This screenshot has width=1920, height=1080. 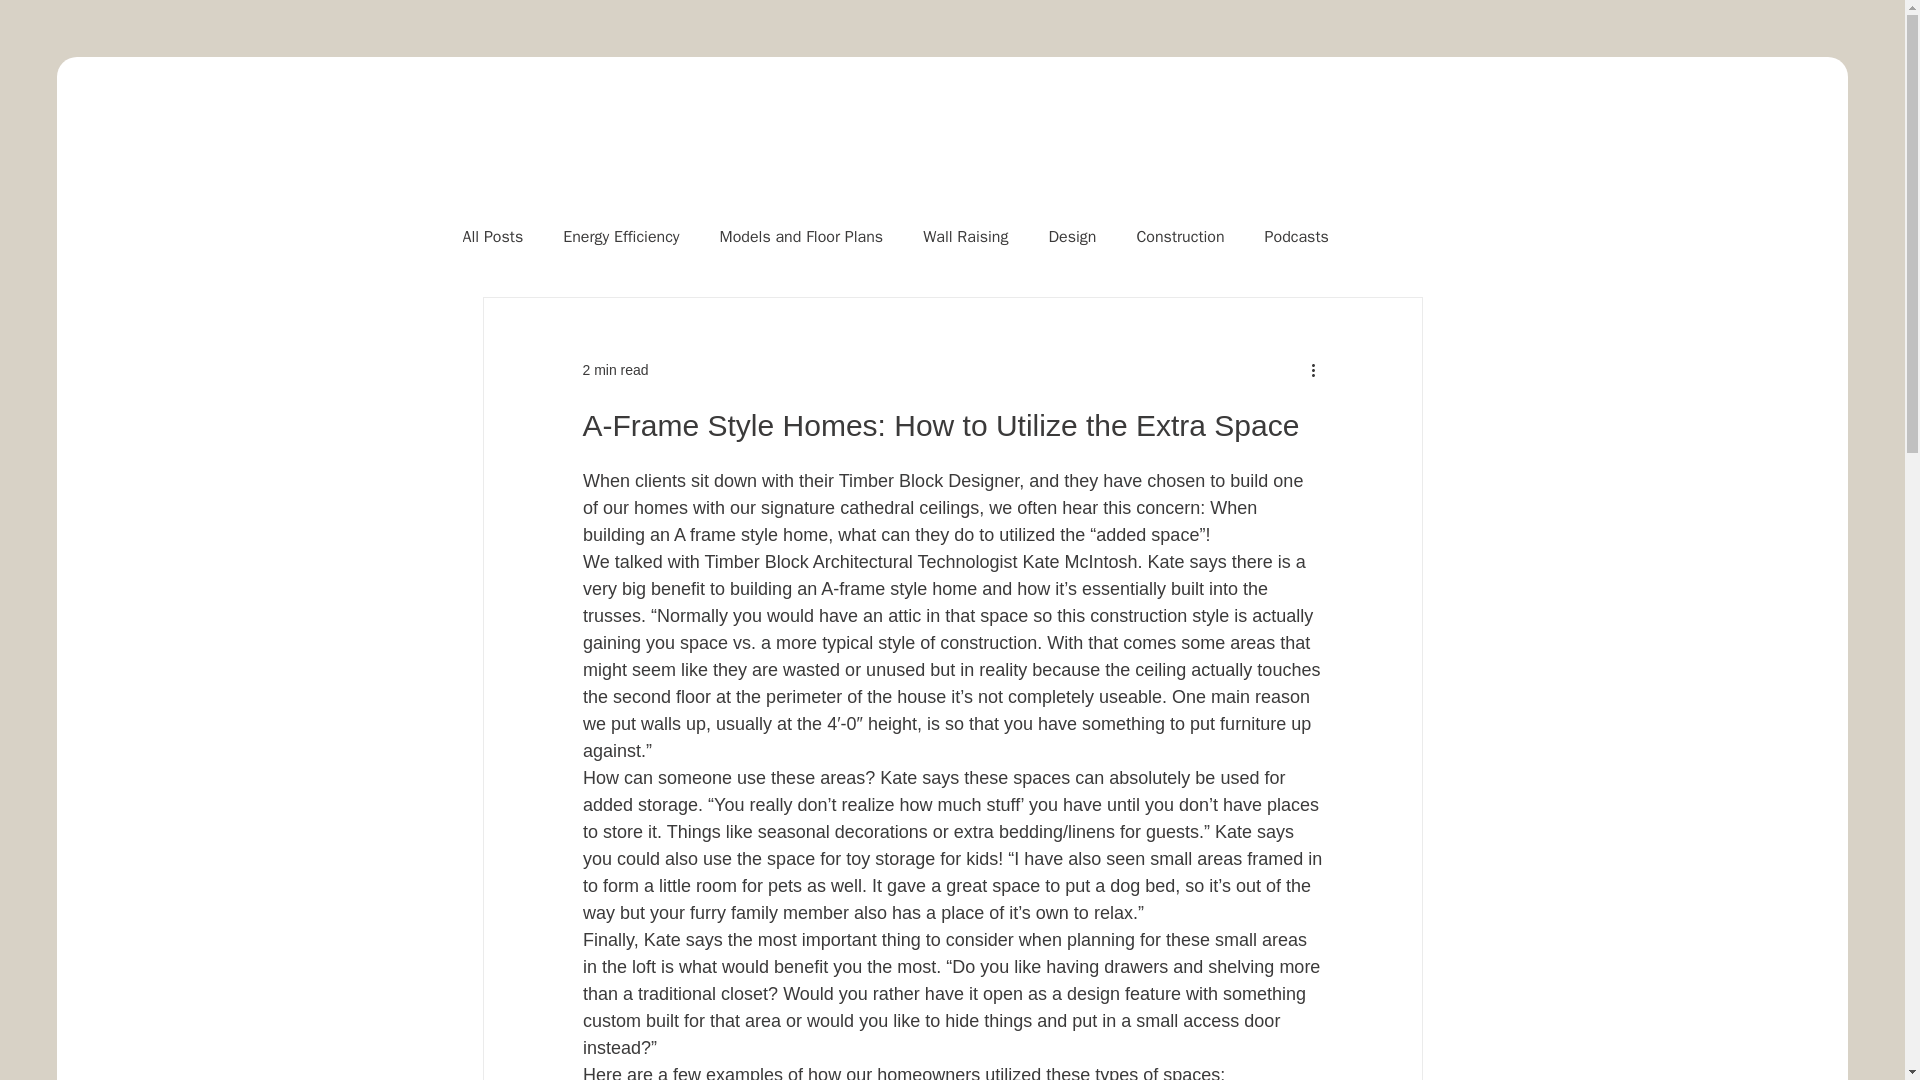 I want to click on Podcasts, so click(x=1296, y=237).